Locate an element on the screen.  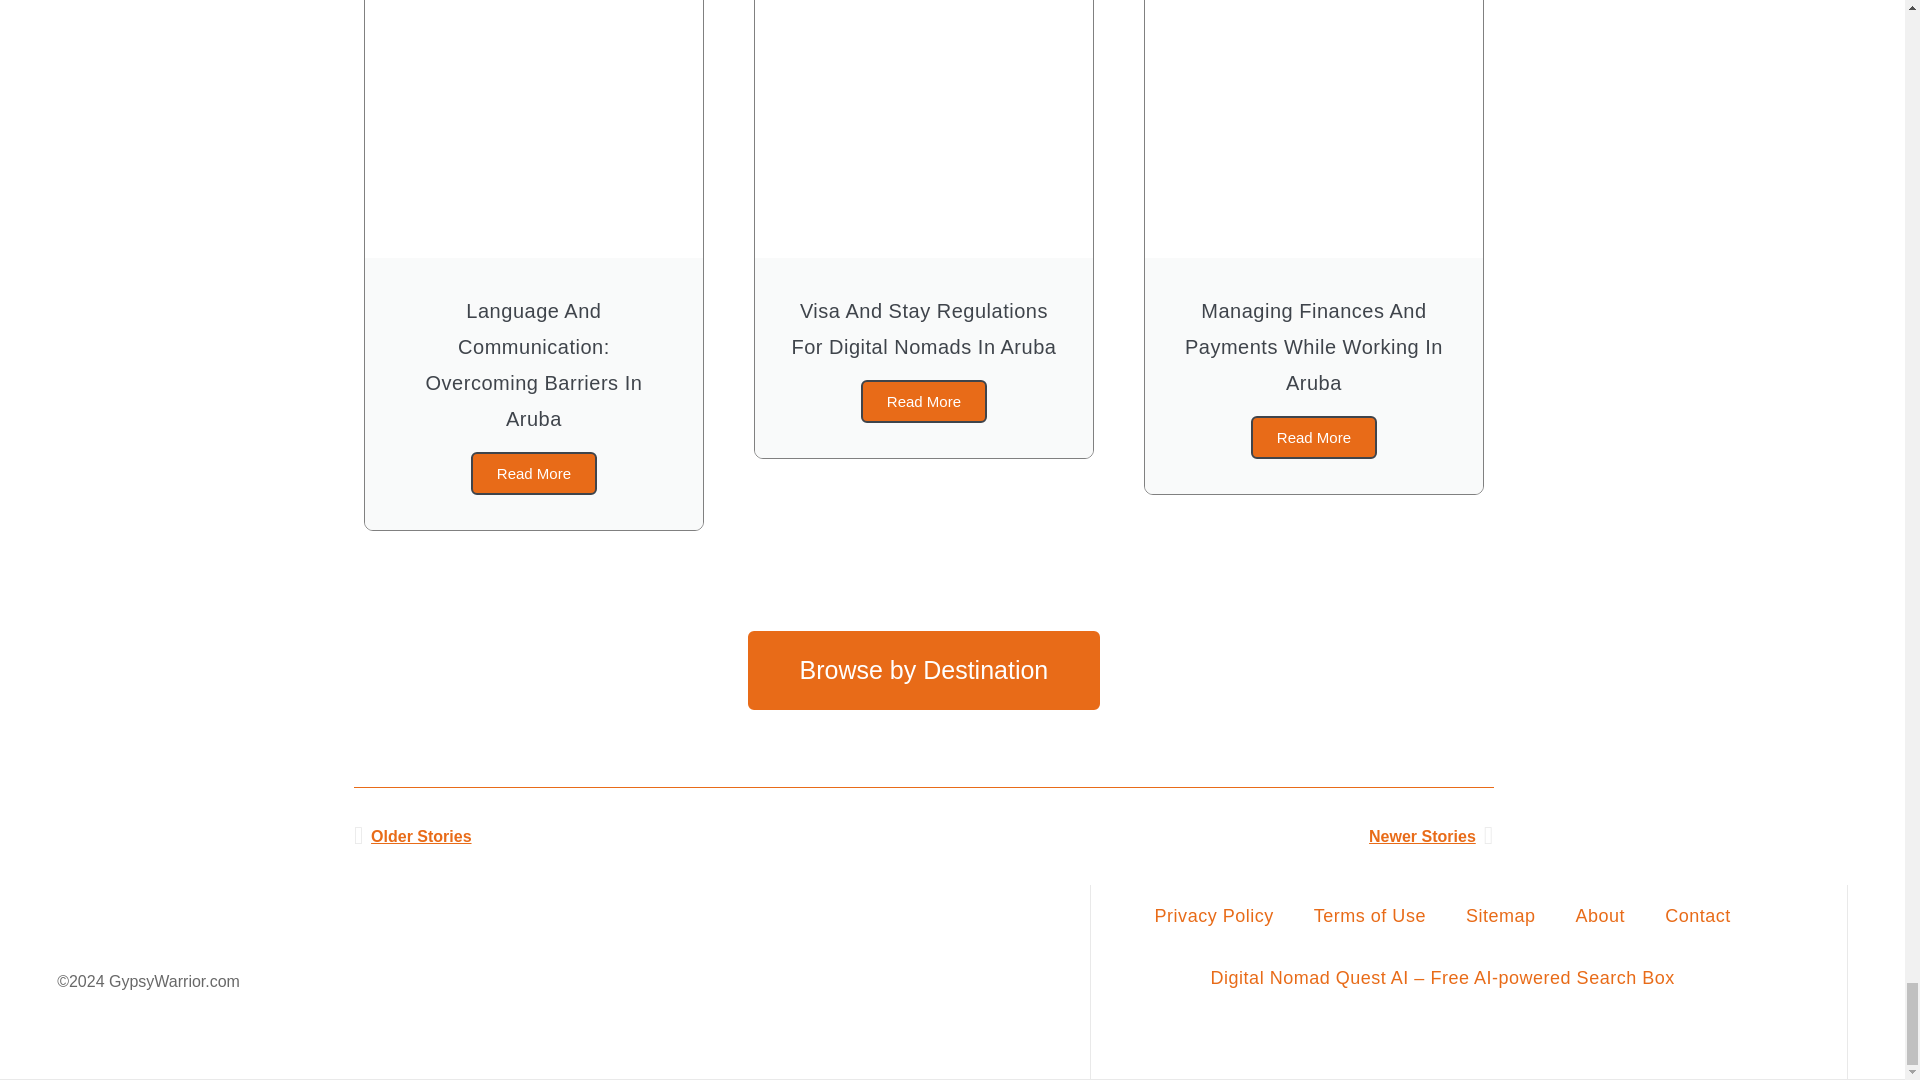
Newer Stories is located at coordinates (1208, 836).